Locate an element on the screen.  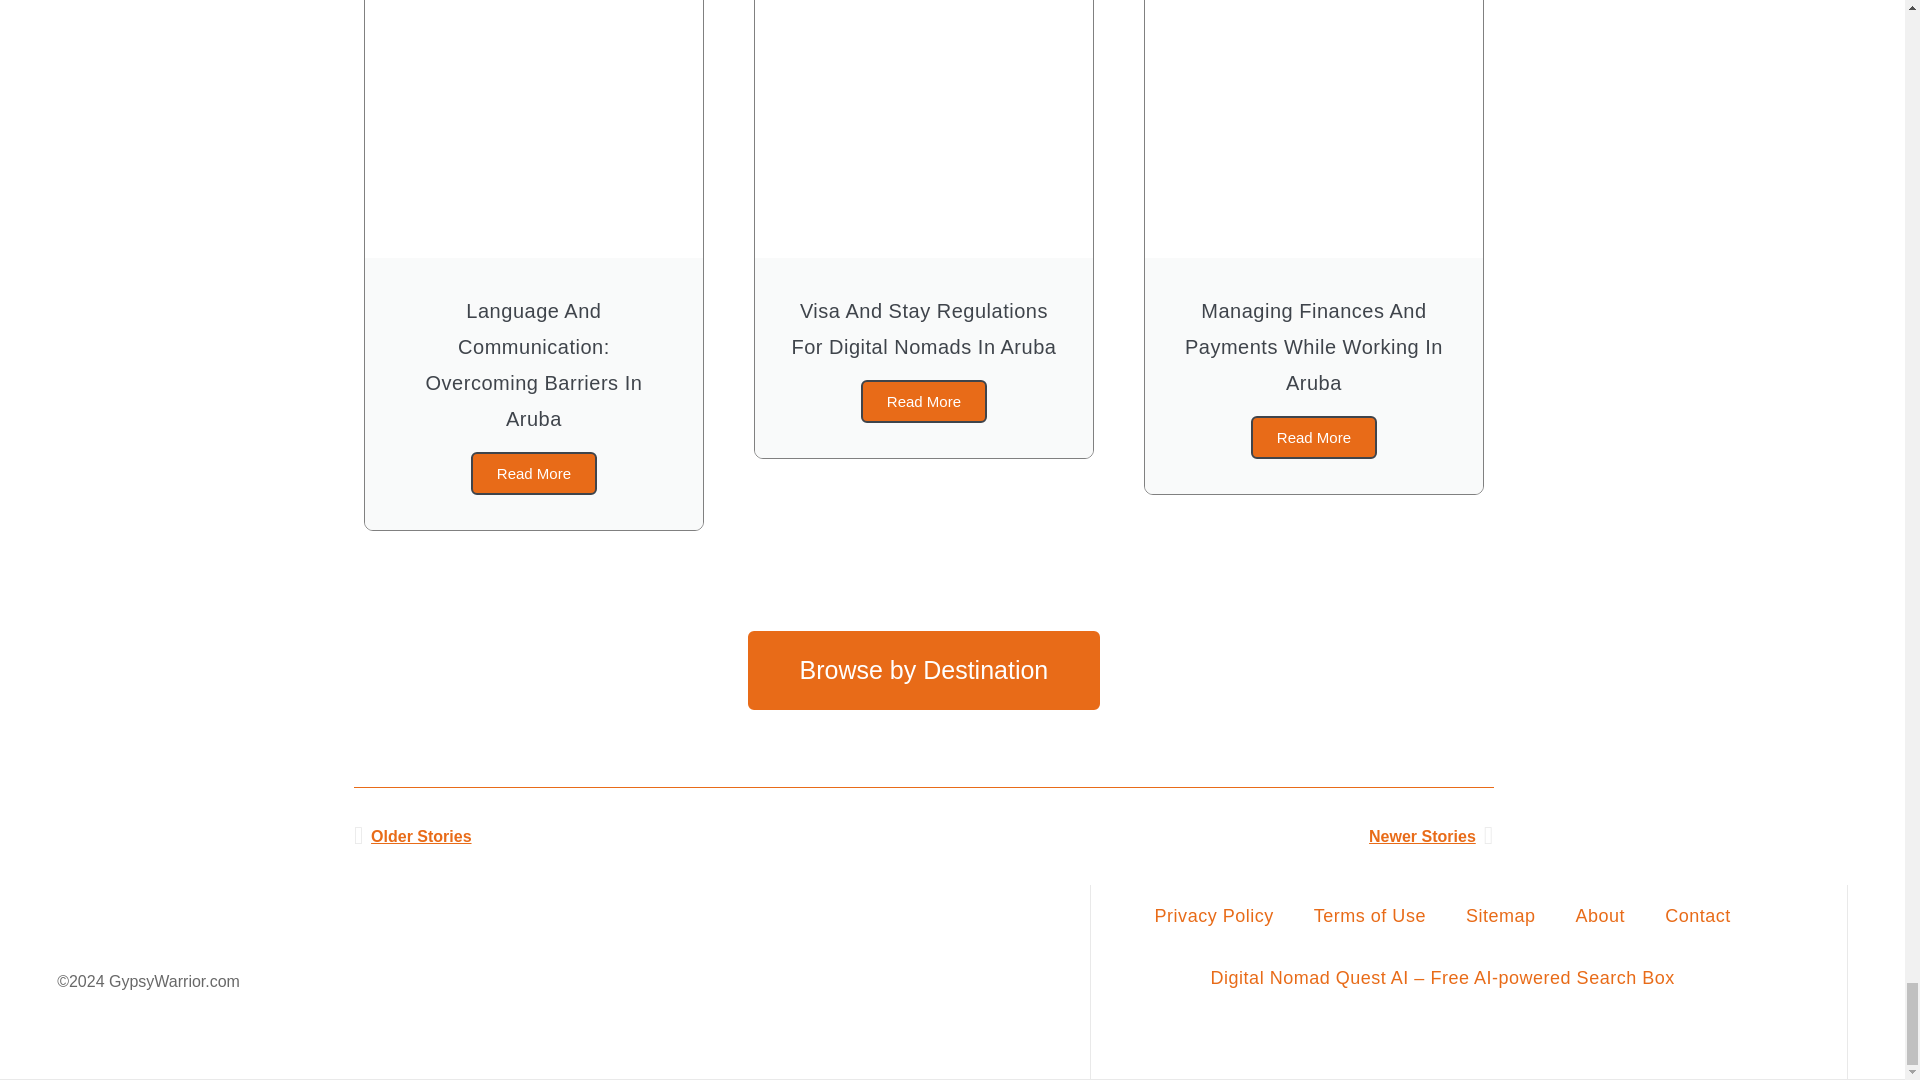
Newer Stories is located at coordinates (1208, 836).